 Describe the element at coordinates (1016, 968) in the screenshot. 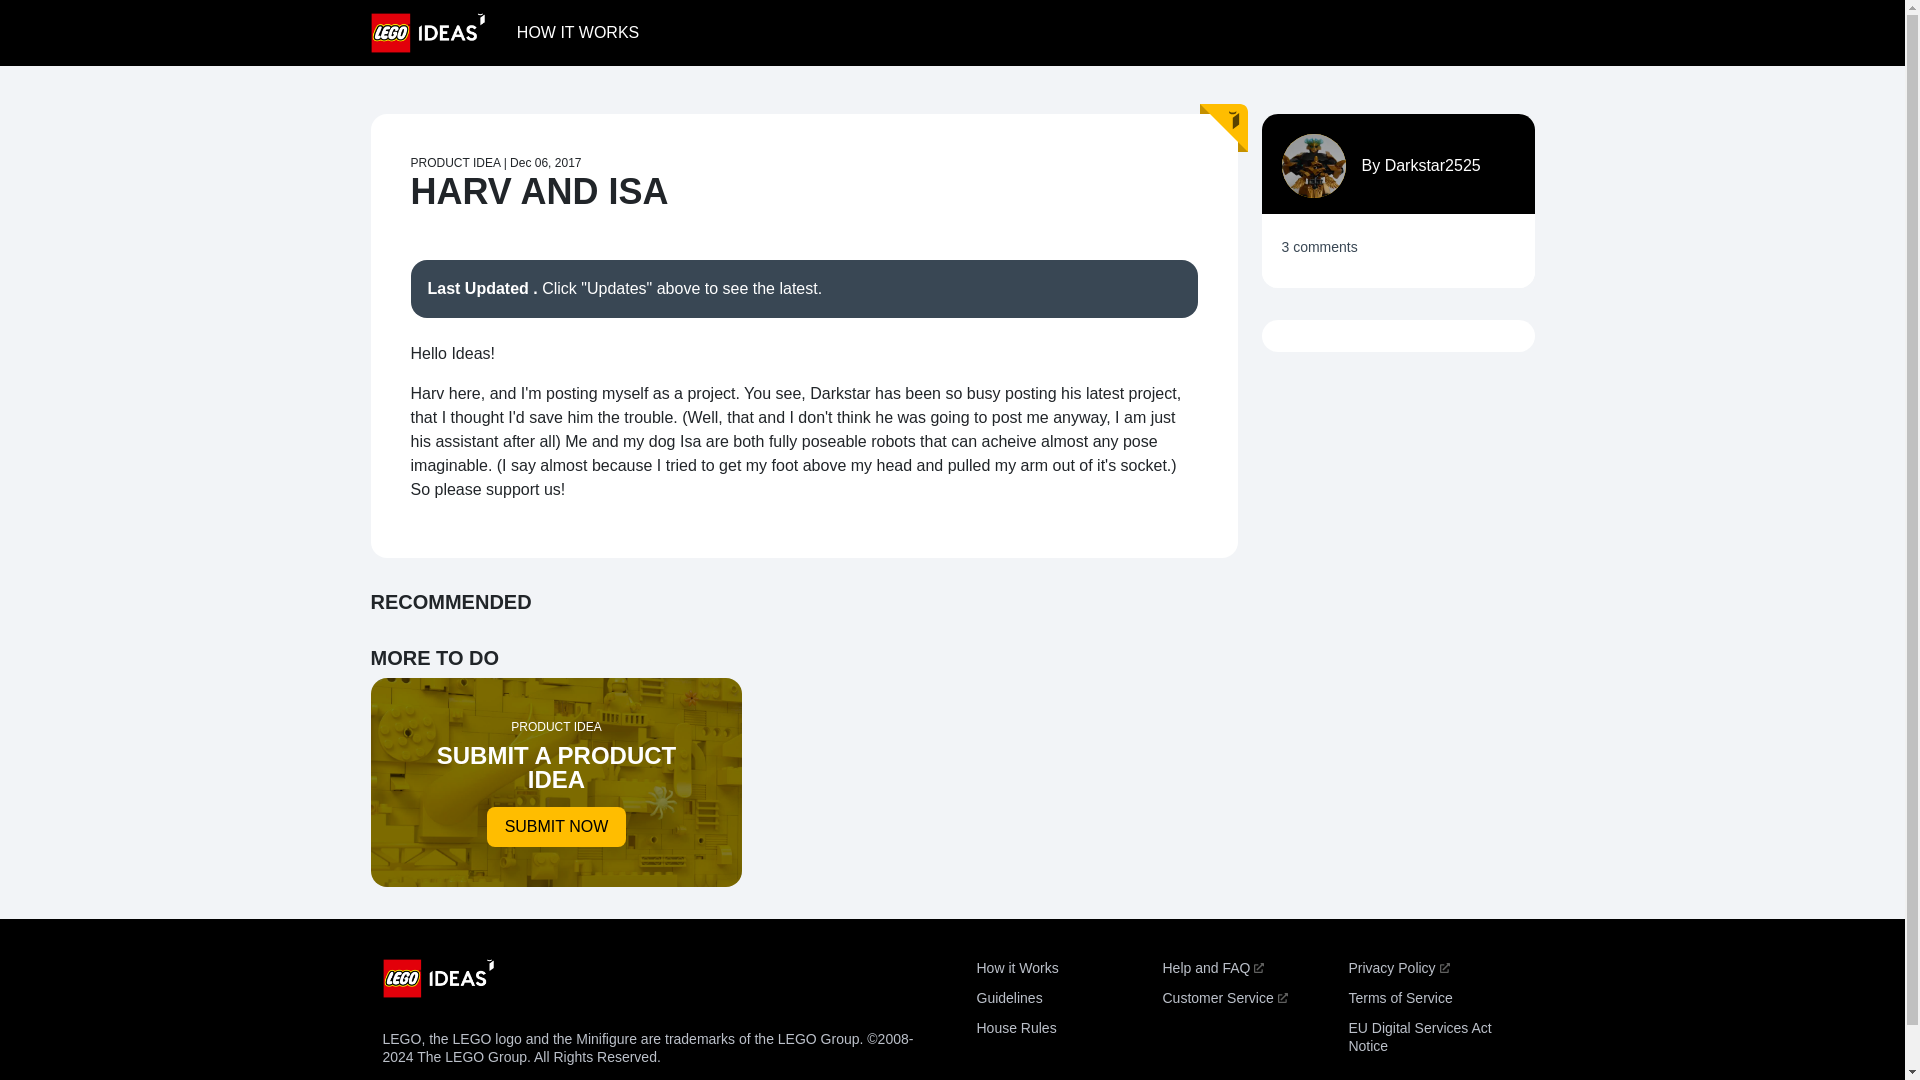

I see `How it Works` at that location.